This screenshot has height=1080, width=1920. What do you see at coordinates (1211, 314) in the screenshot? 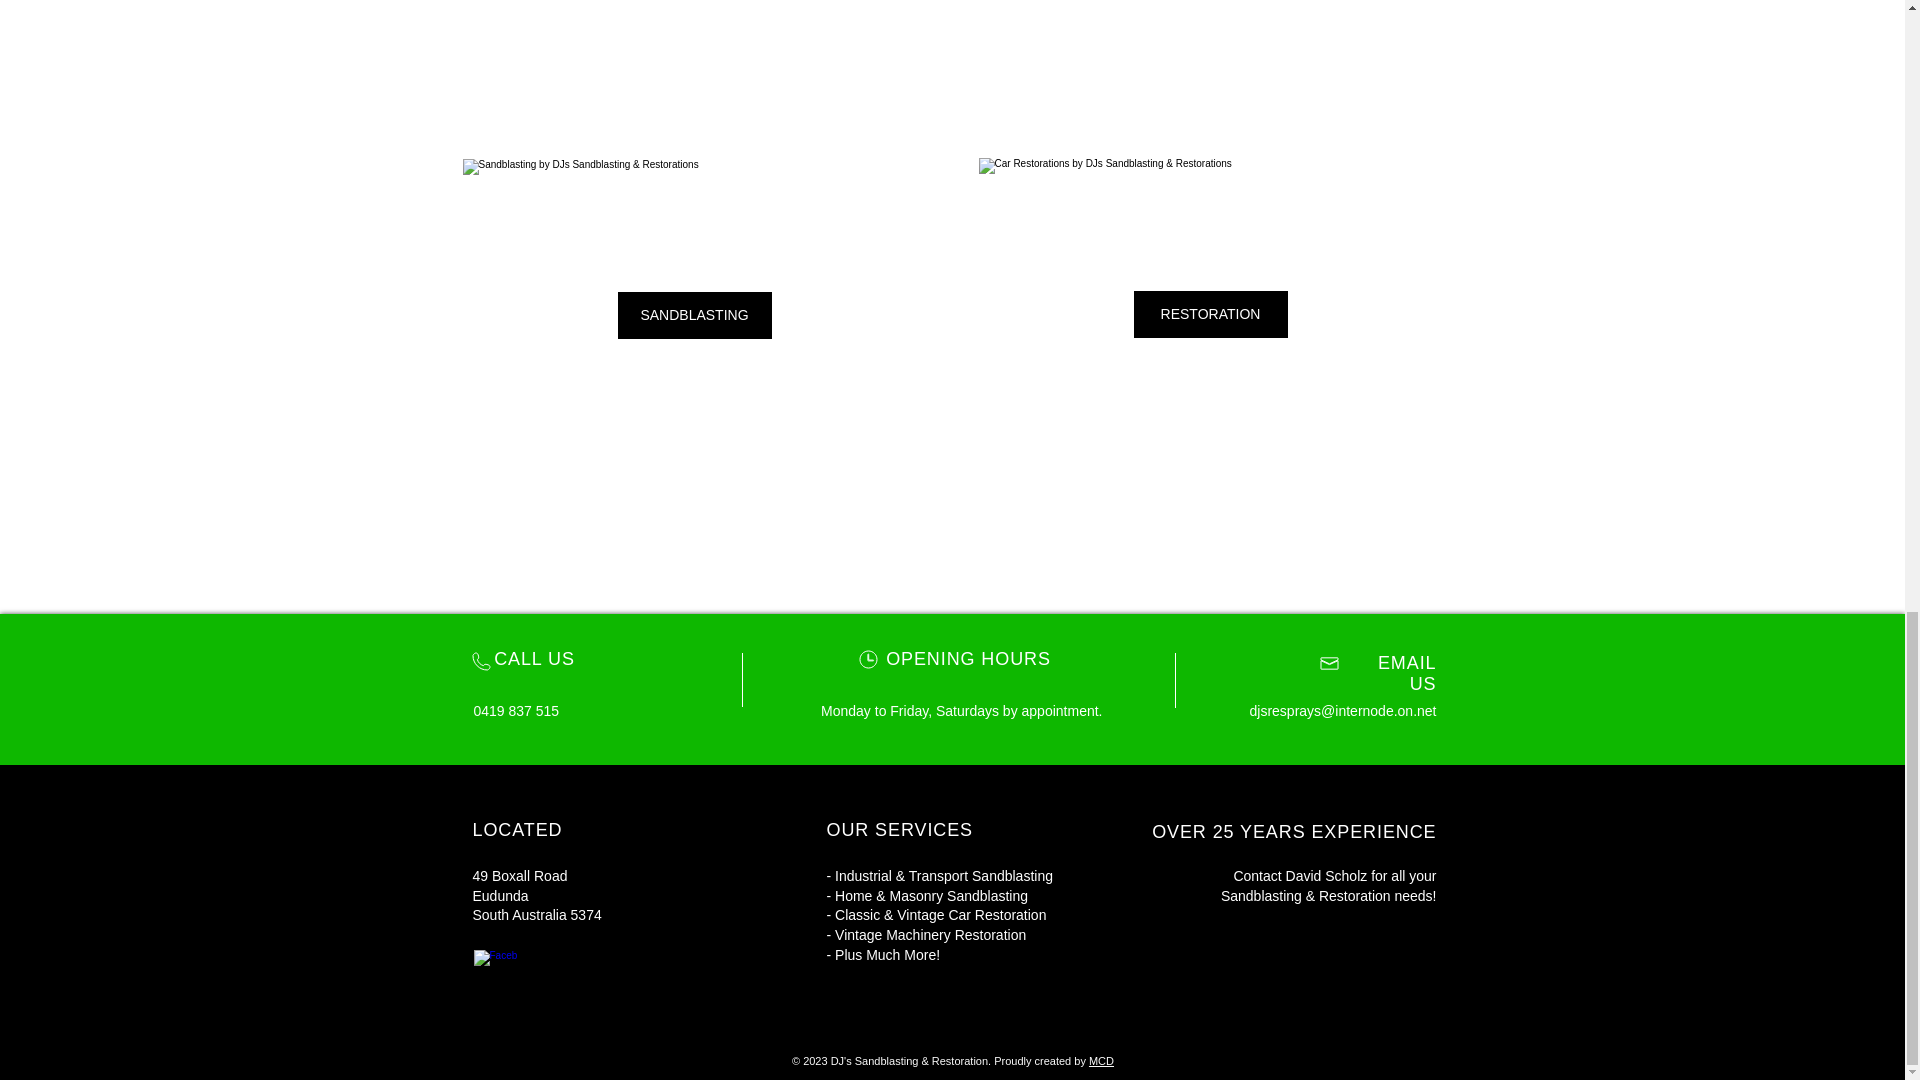
I see `RESTORATION` at bounding box center [1211, 314].